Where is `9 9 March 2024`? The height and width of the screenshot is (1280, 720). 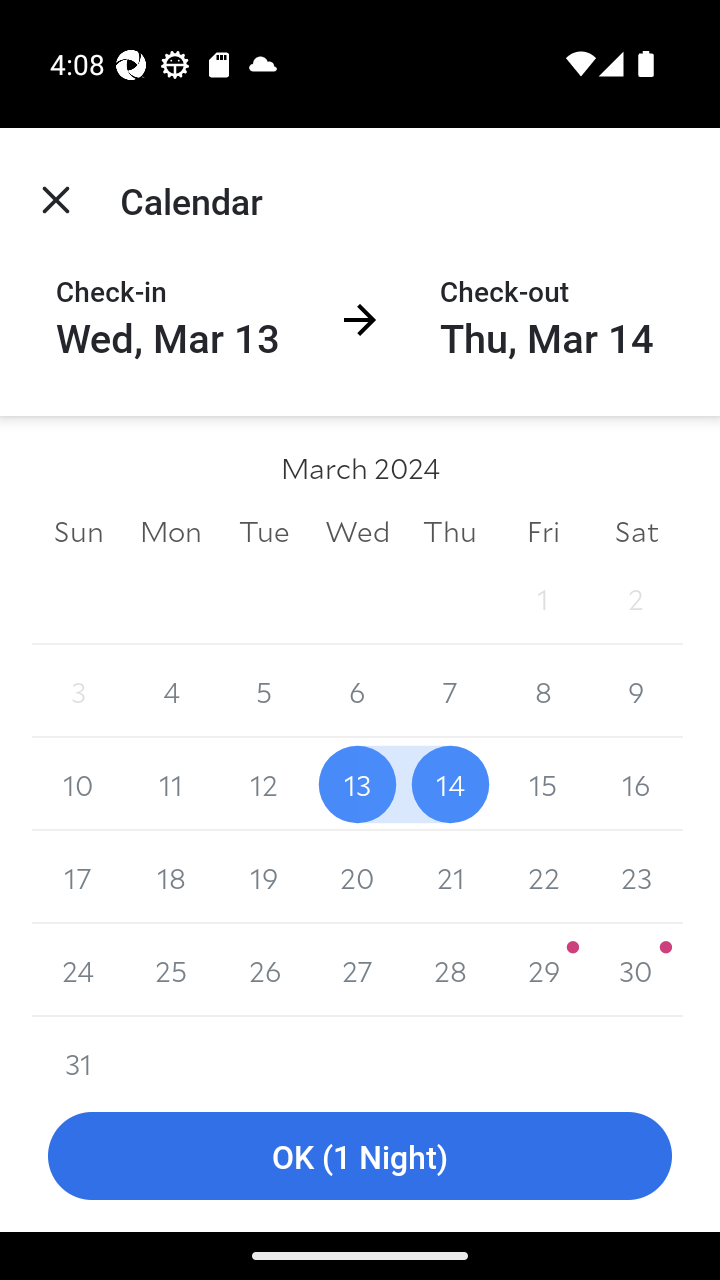
9 9 March 2024 is located at coordinates (636, 692).